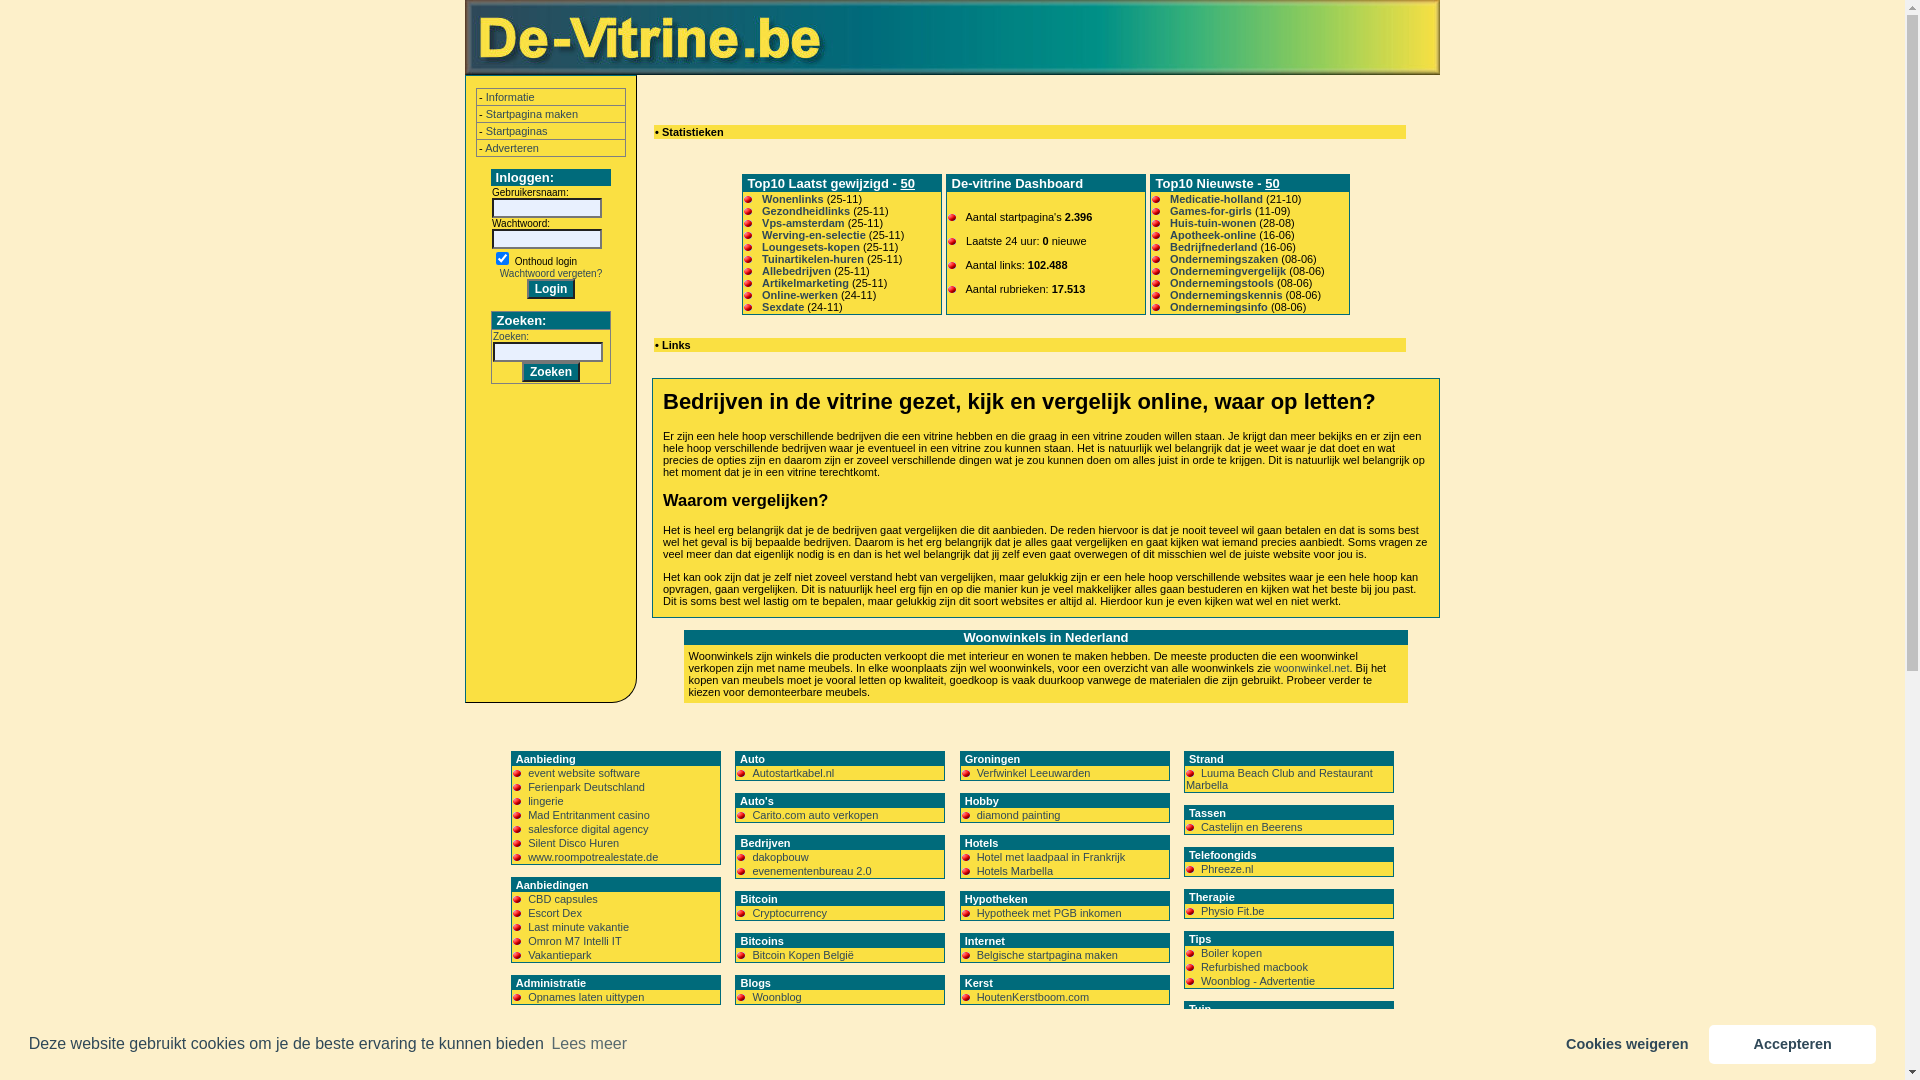 This screenshot has height=1080, width=1920. Describe the element at coordinates (1272, 184) in the screenshot. I see `50` at that location.